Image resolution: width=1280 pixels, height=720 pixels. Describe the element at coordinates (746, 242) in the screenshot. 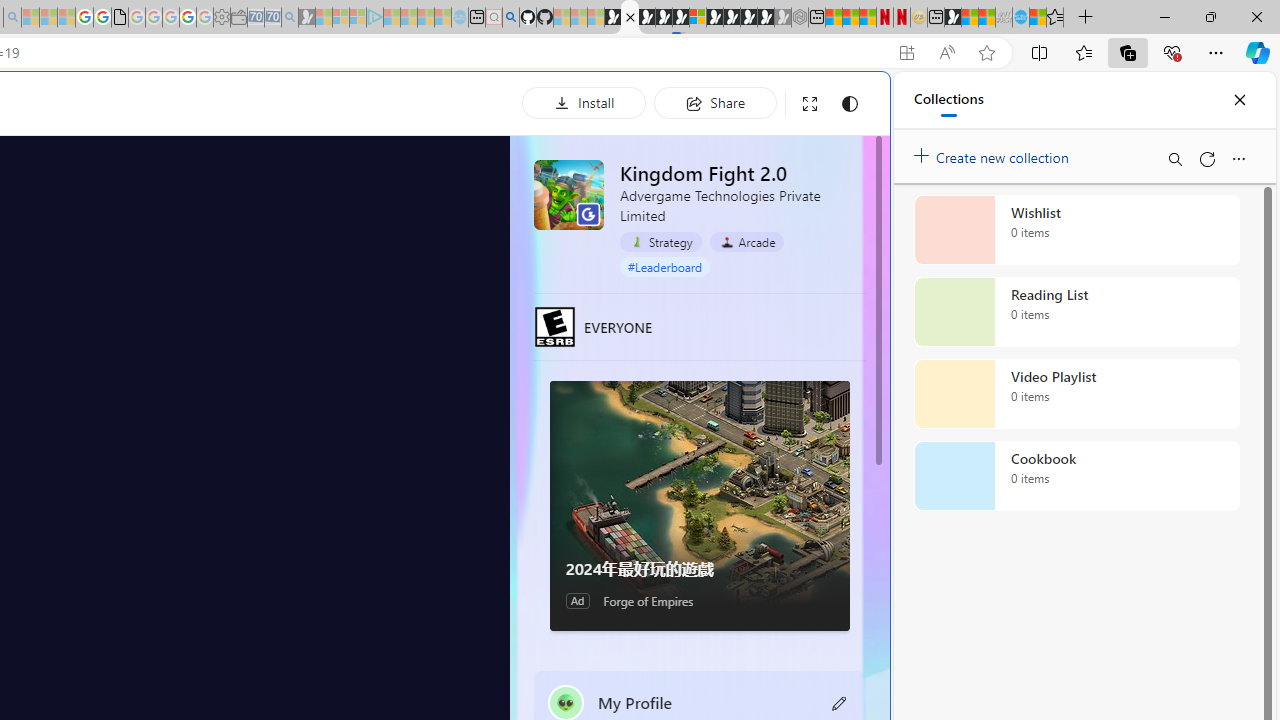

I see `Arcade` at that location.